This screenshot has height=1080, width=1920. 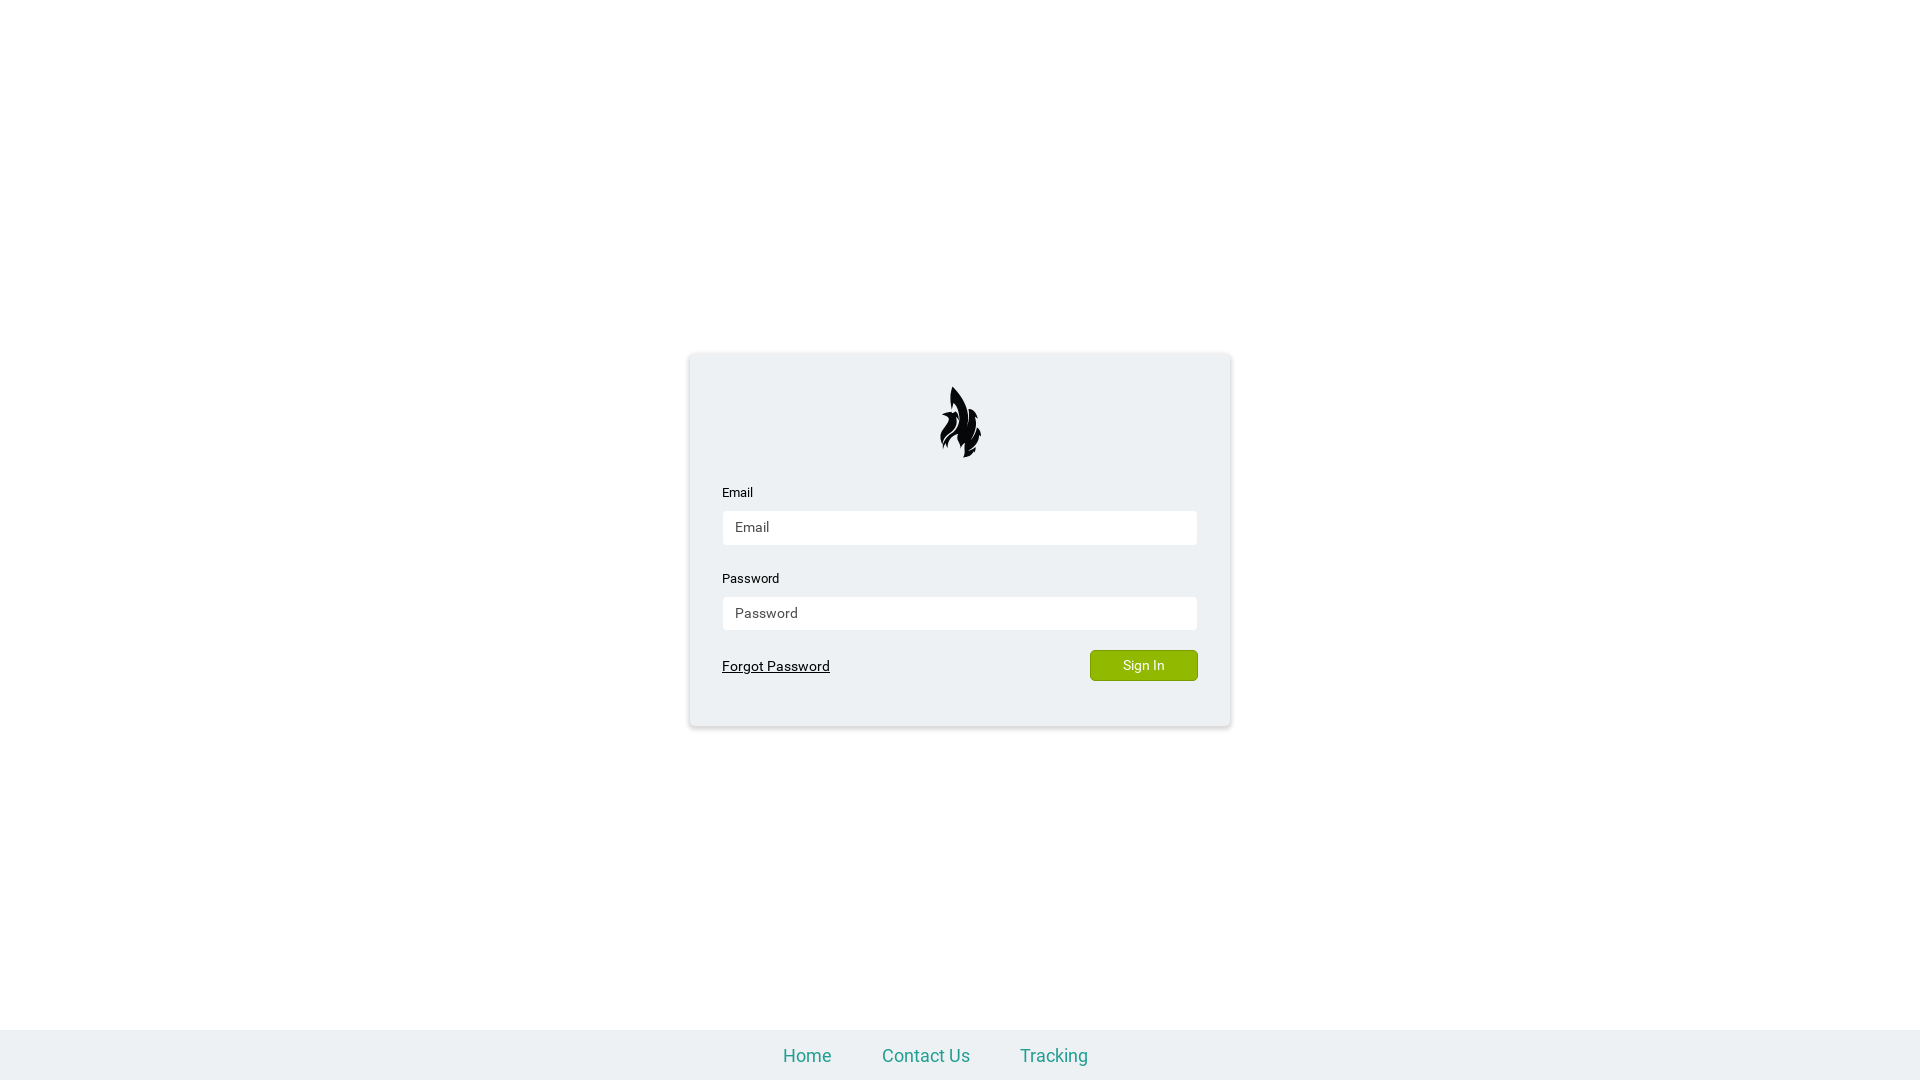 What do you see at coordinates (806, 1056) in the screenshot?
I see `Home` at bounding box center [806, 1056].